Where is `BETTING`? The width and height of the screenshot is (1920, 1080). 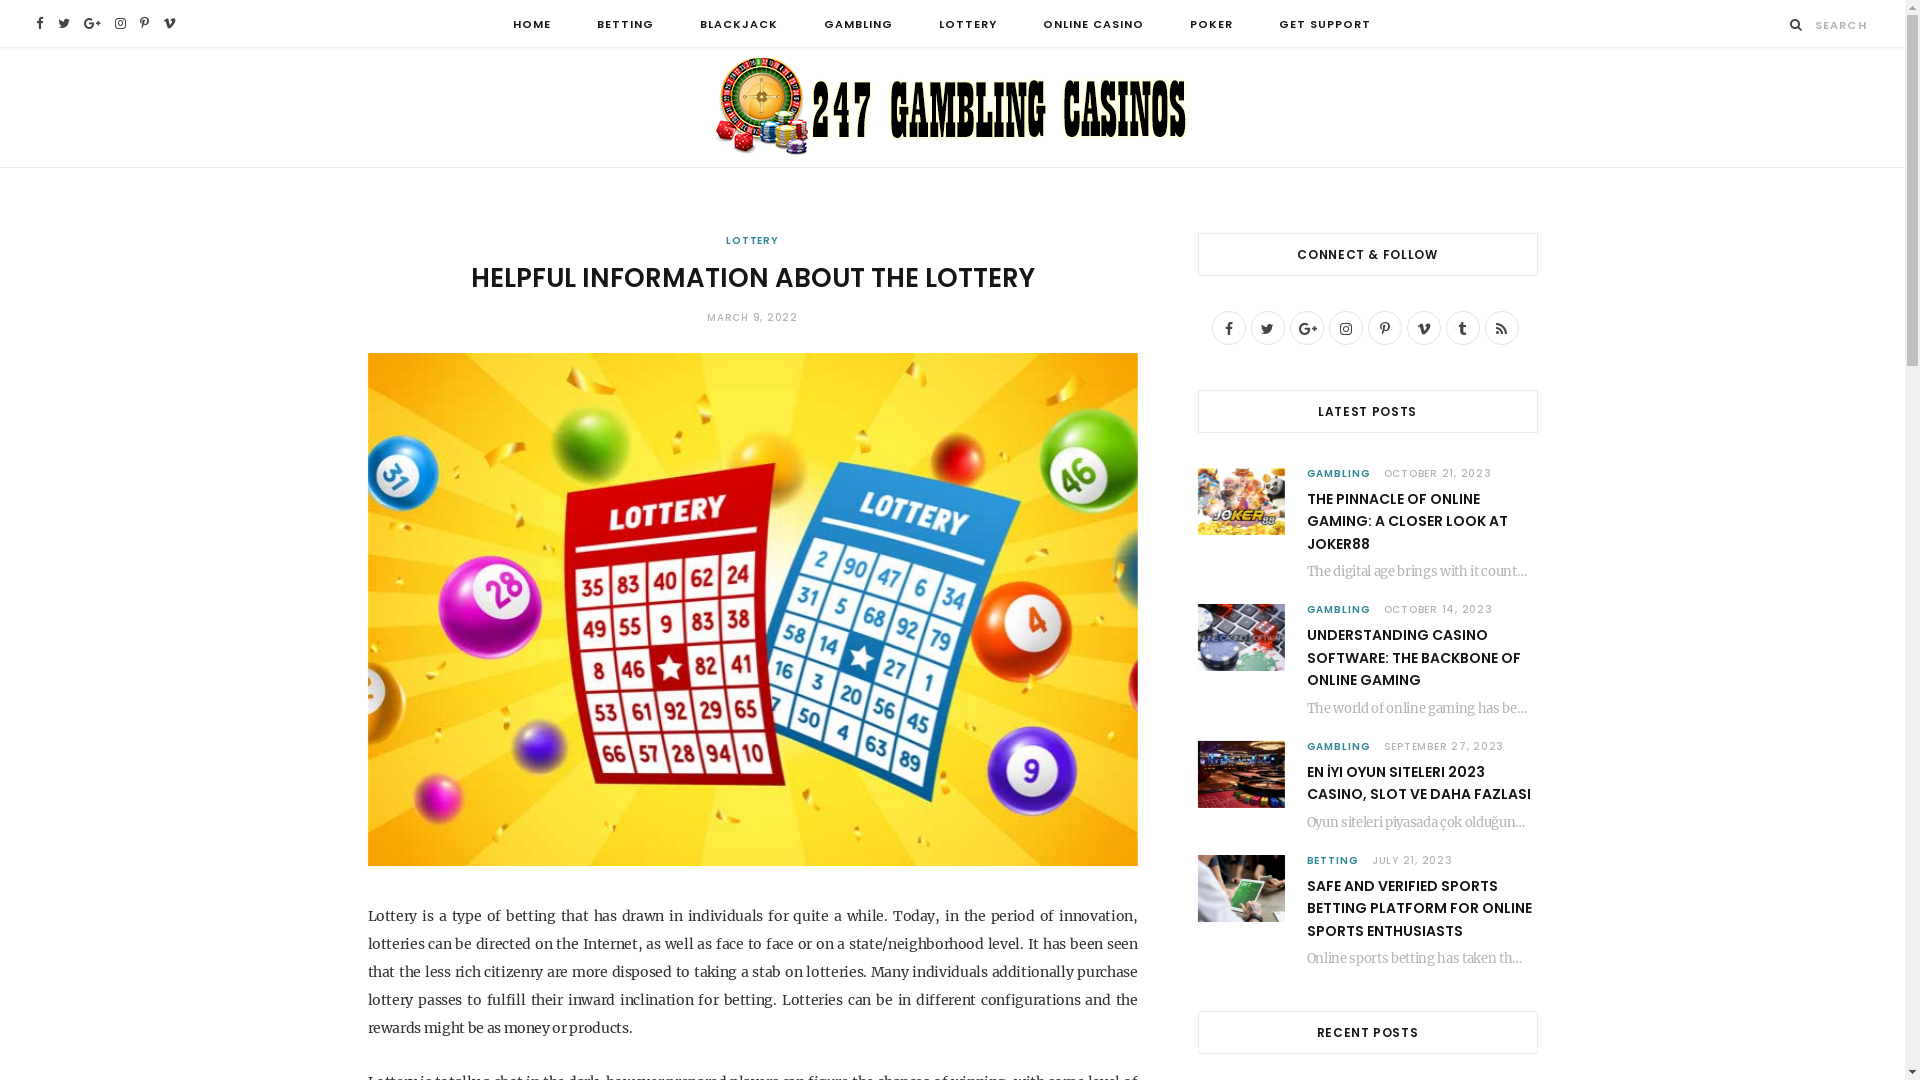 BETTING is located at coordinates (1332, 860).